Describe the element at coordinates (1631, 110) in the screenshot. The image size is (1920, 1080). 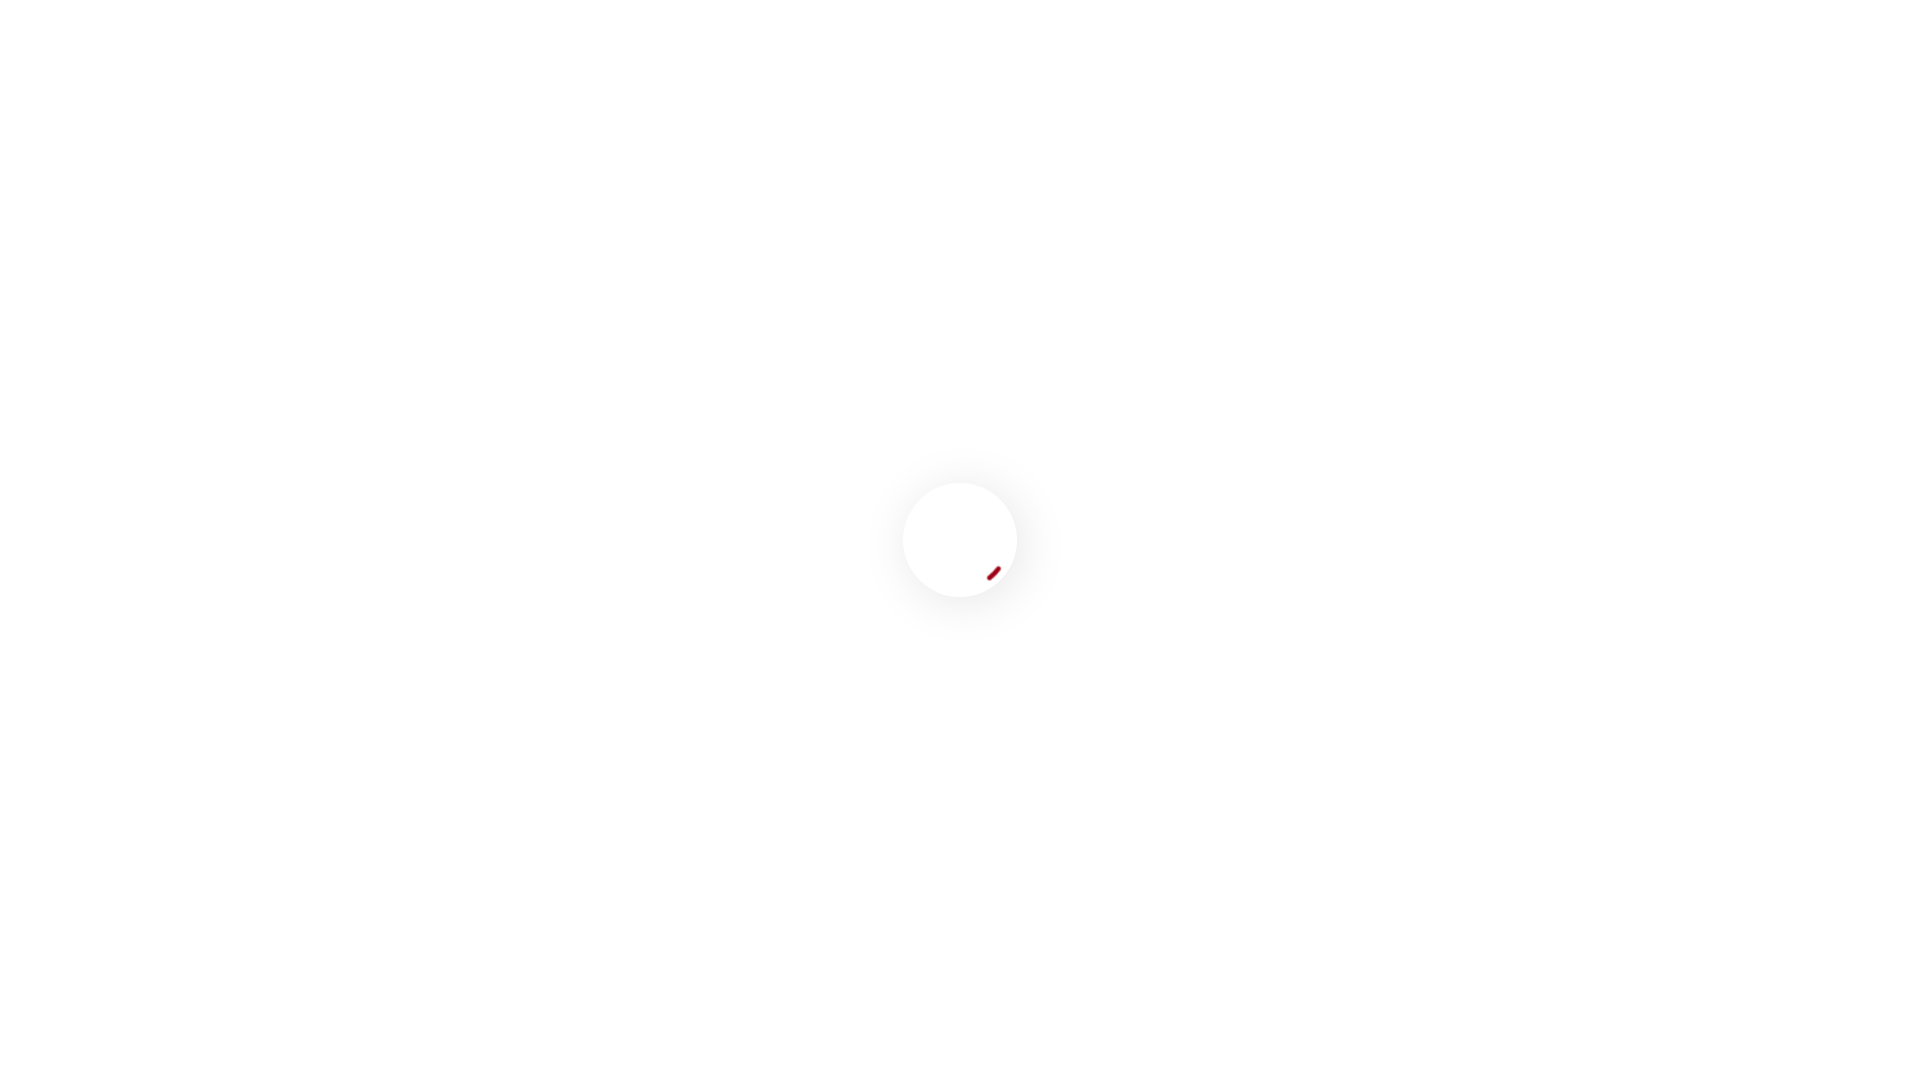
I see `VIGNERONS` at that location.